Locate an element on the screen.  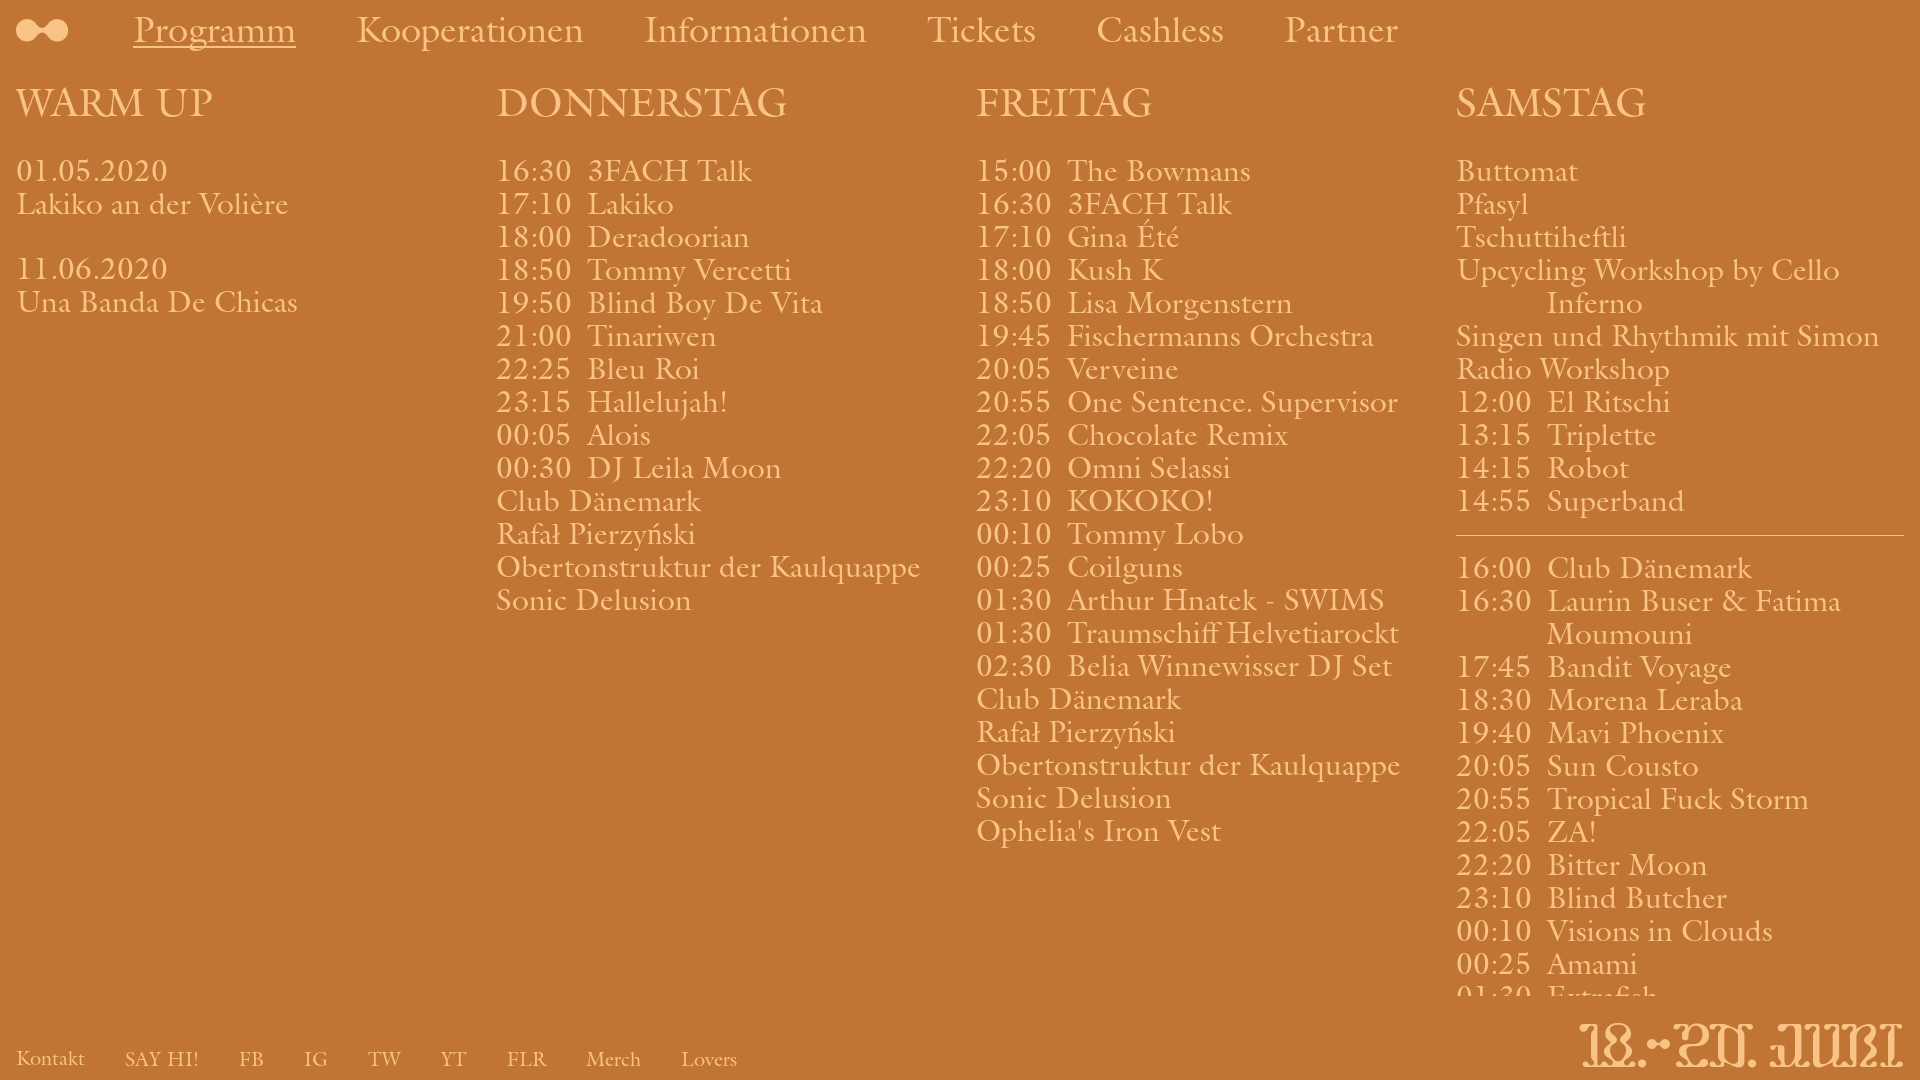
FB is located at coordinates (252, 1059).